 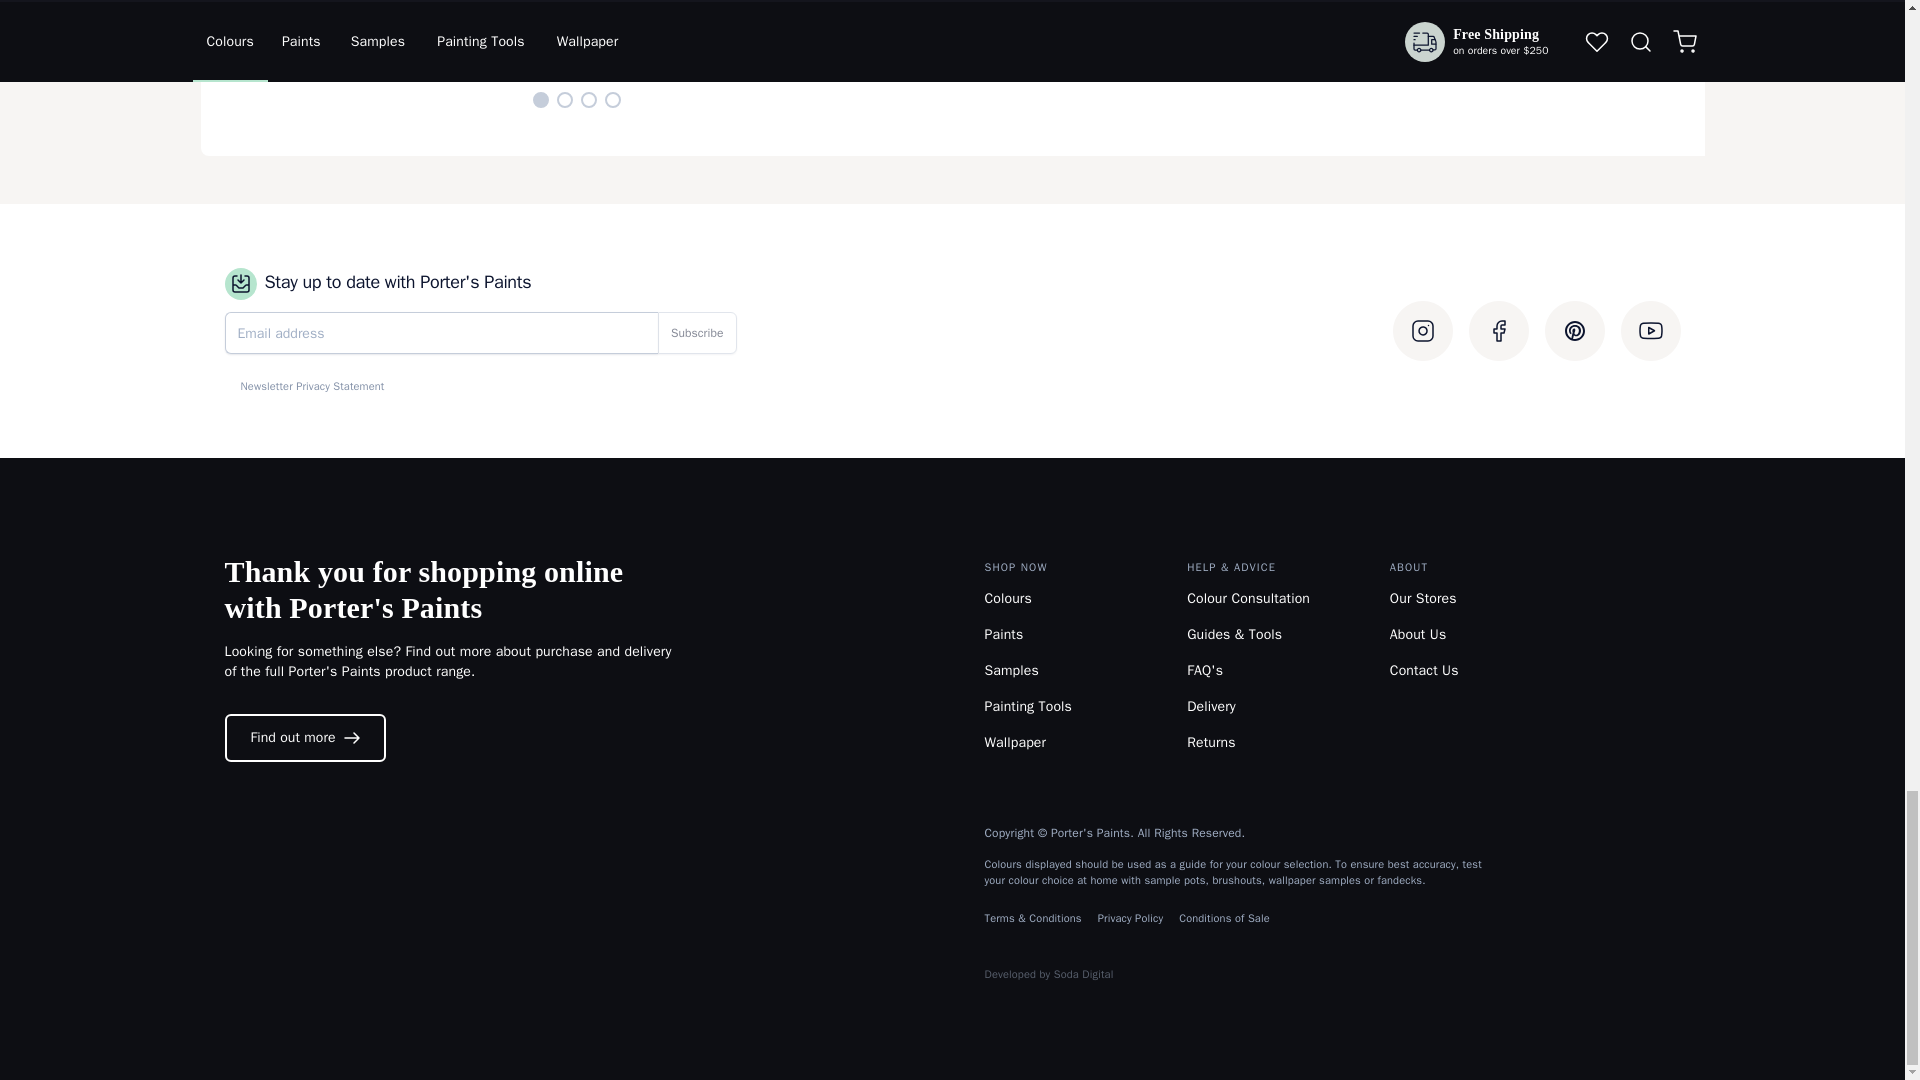 I want to click on Porter's Paints Stores, so click(x=1424, y=598).